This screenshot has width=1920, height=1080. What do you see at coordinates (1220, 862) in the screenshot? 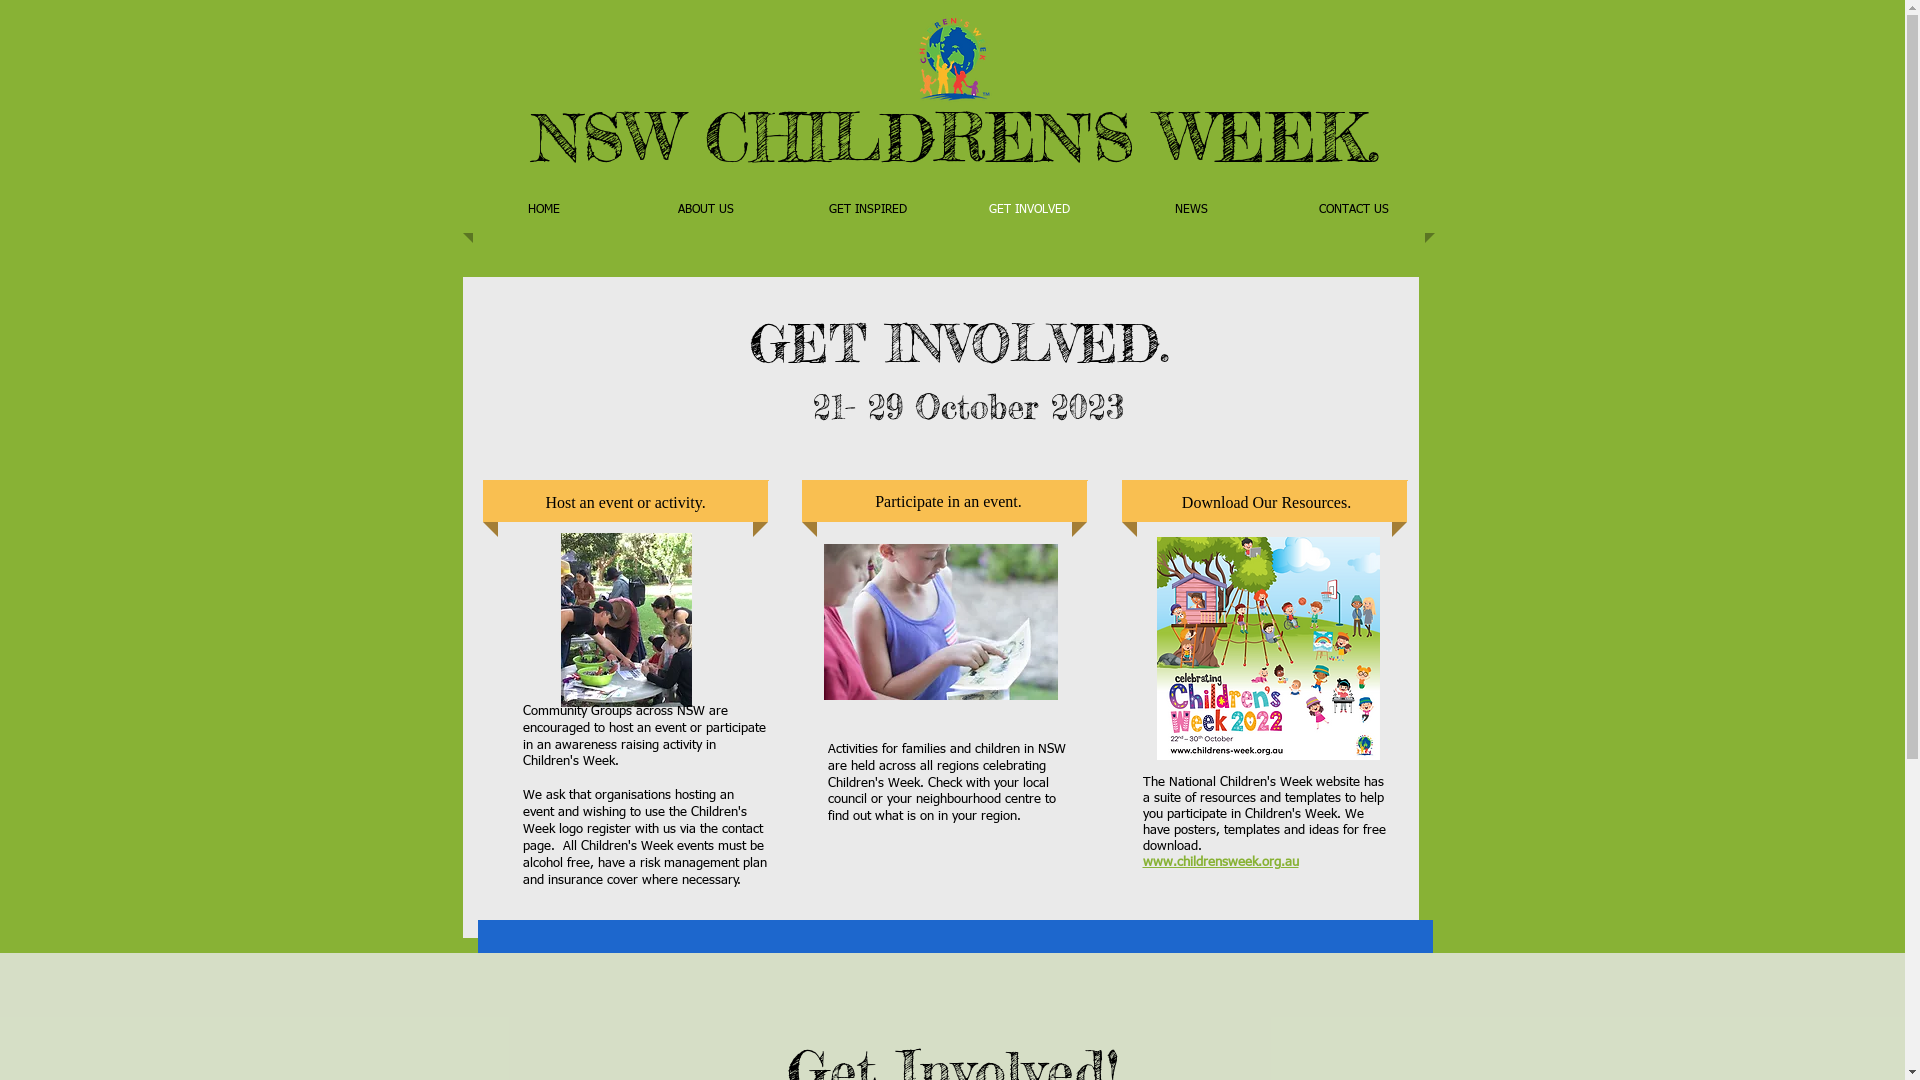
I see `www.childrensweek.org.au` at bounding box center [1220, 862].